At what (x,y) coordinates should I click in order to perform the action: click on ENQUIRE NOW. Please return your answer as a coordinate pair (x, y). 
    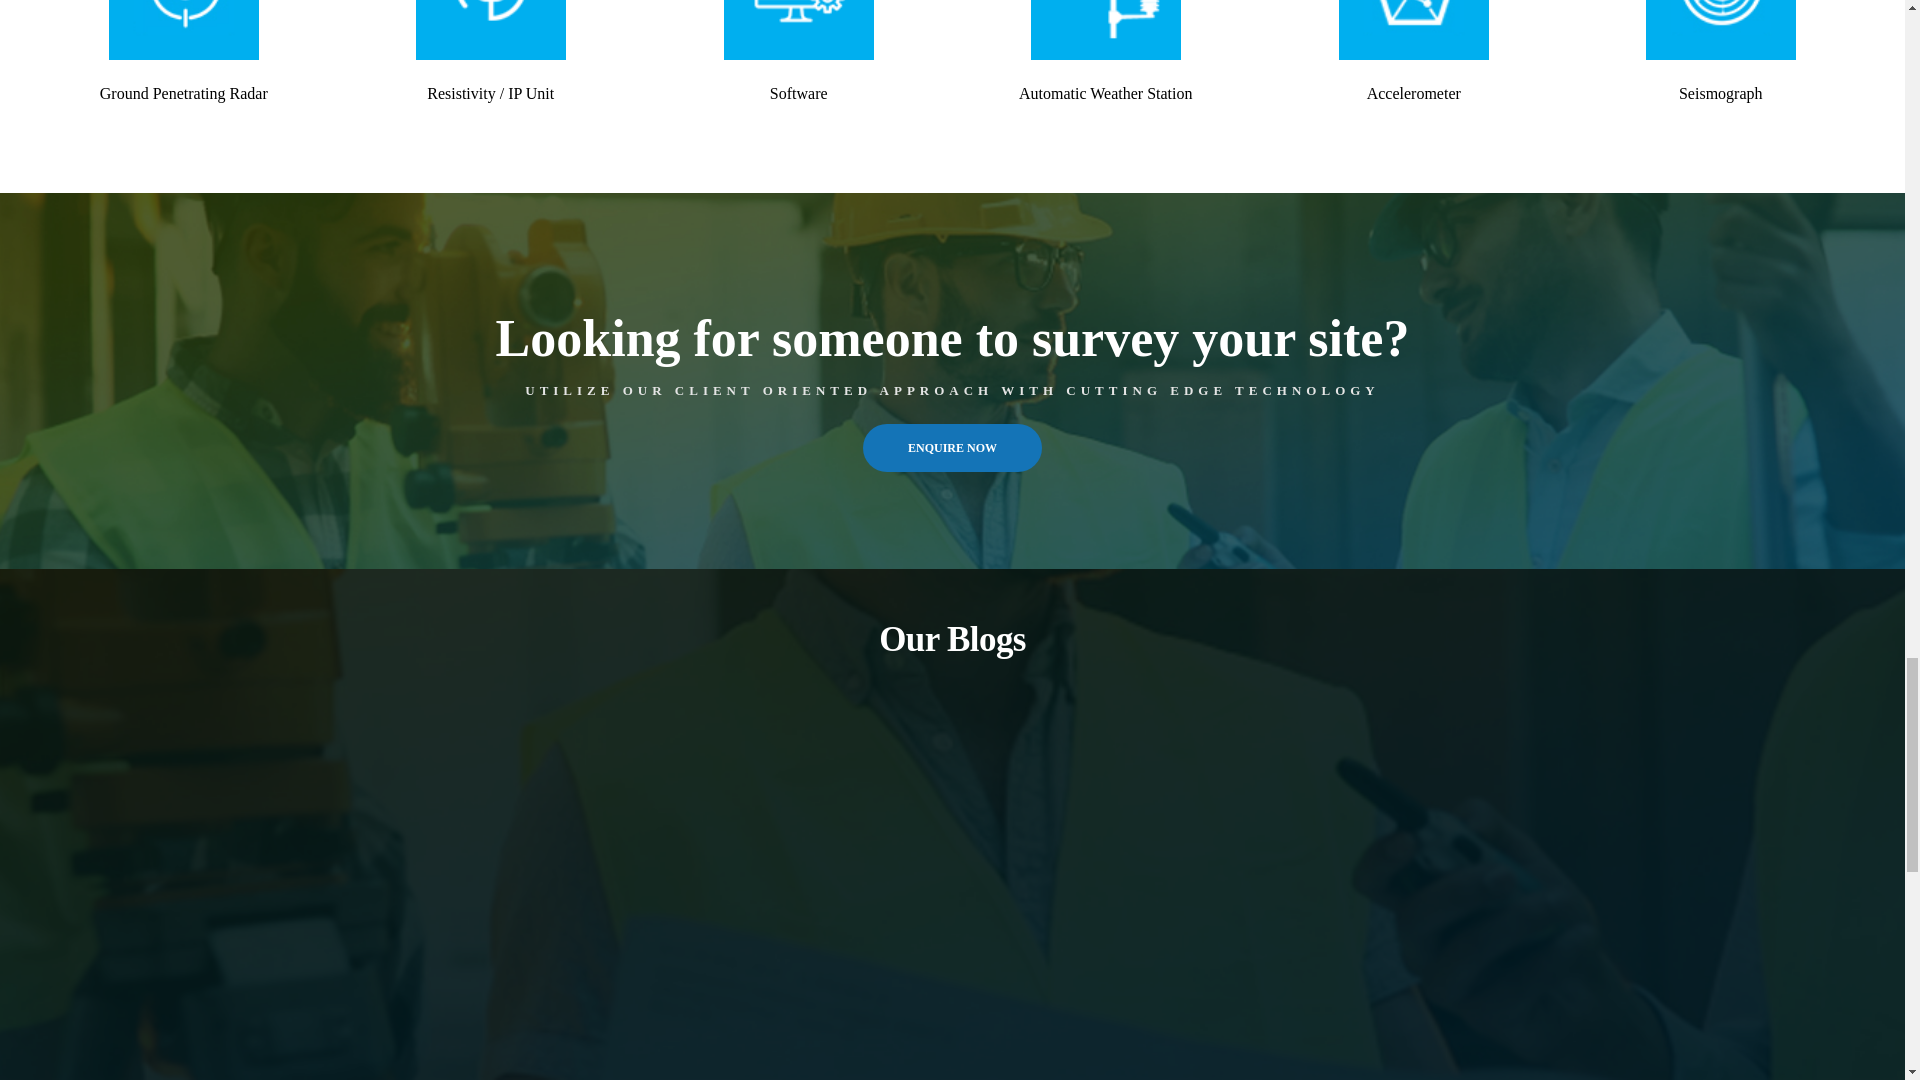
    Looking at the image, I should click on (952, 448).